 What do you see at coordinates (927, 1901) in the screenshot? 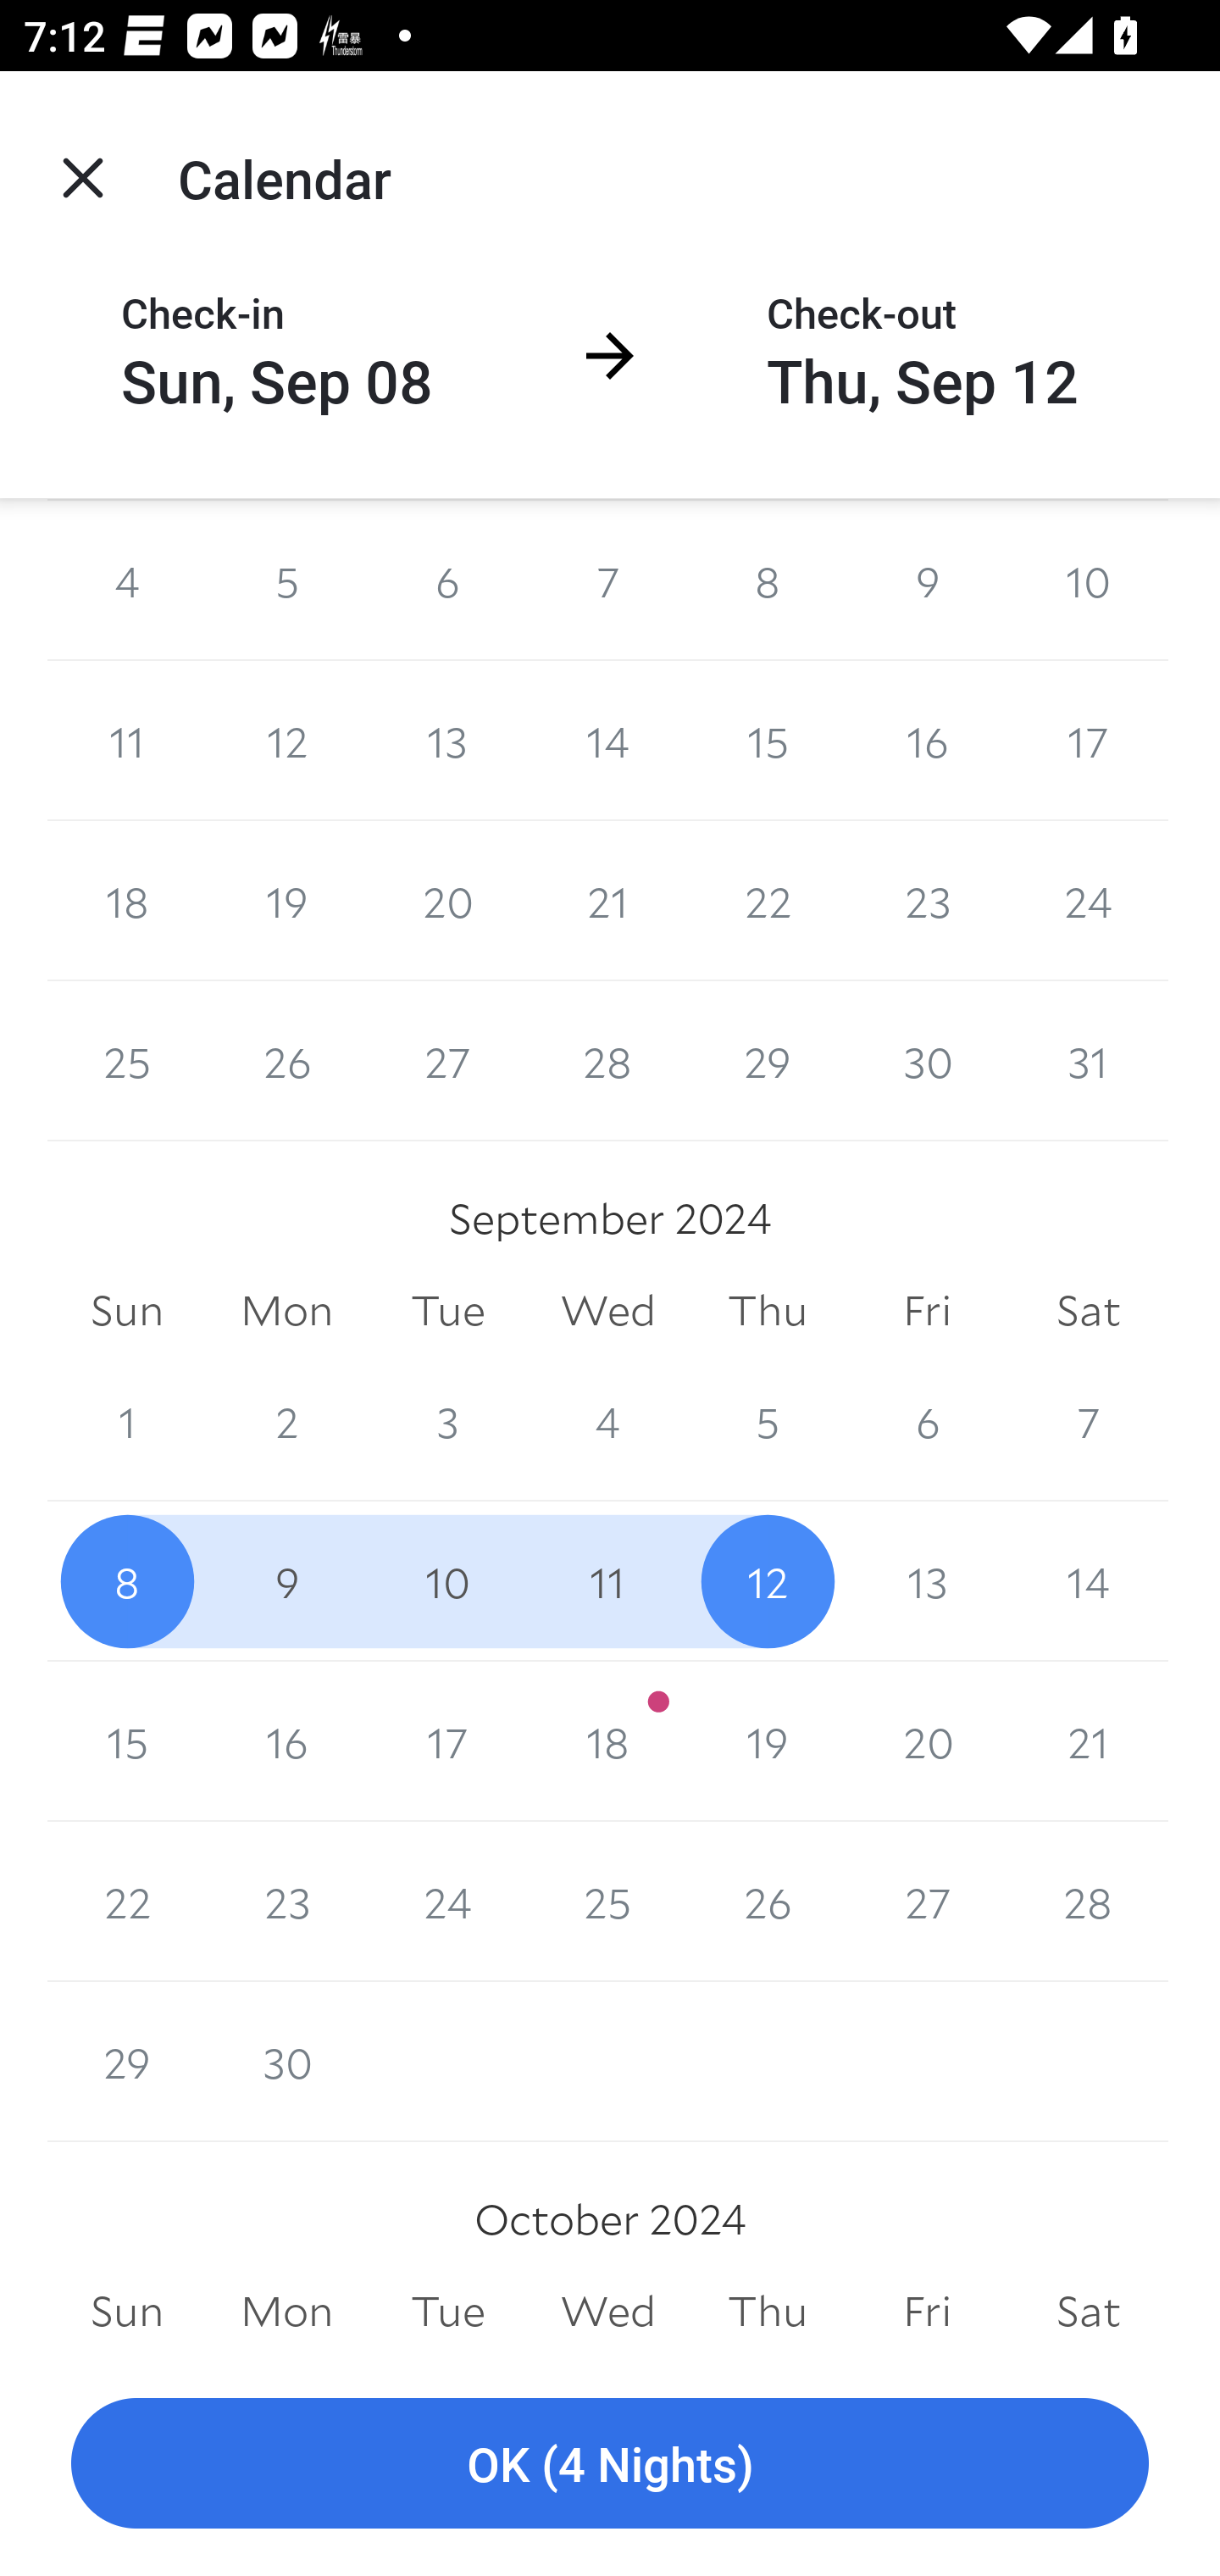
I see `27 27 September 2024` at bounding box center [927, 1901].